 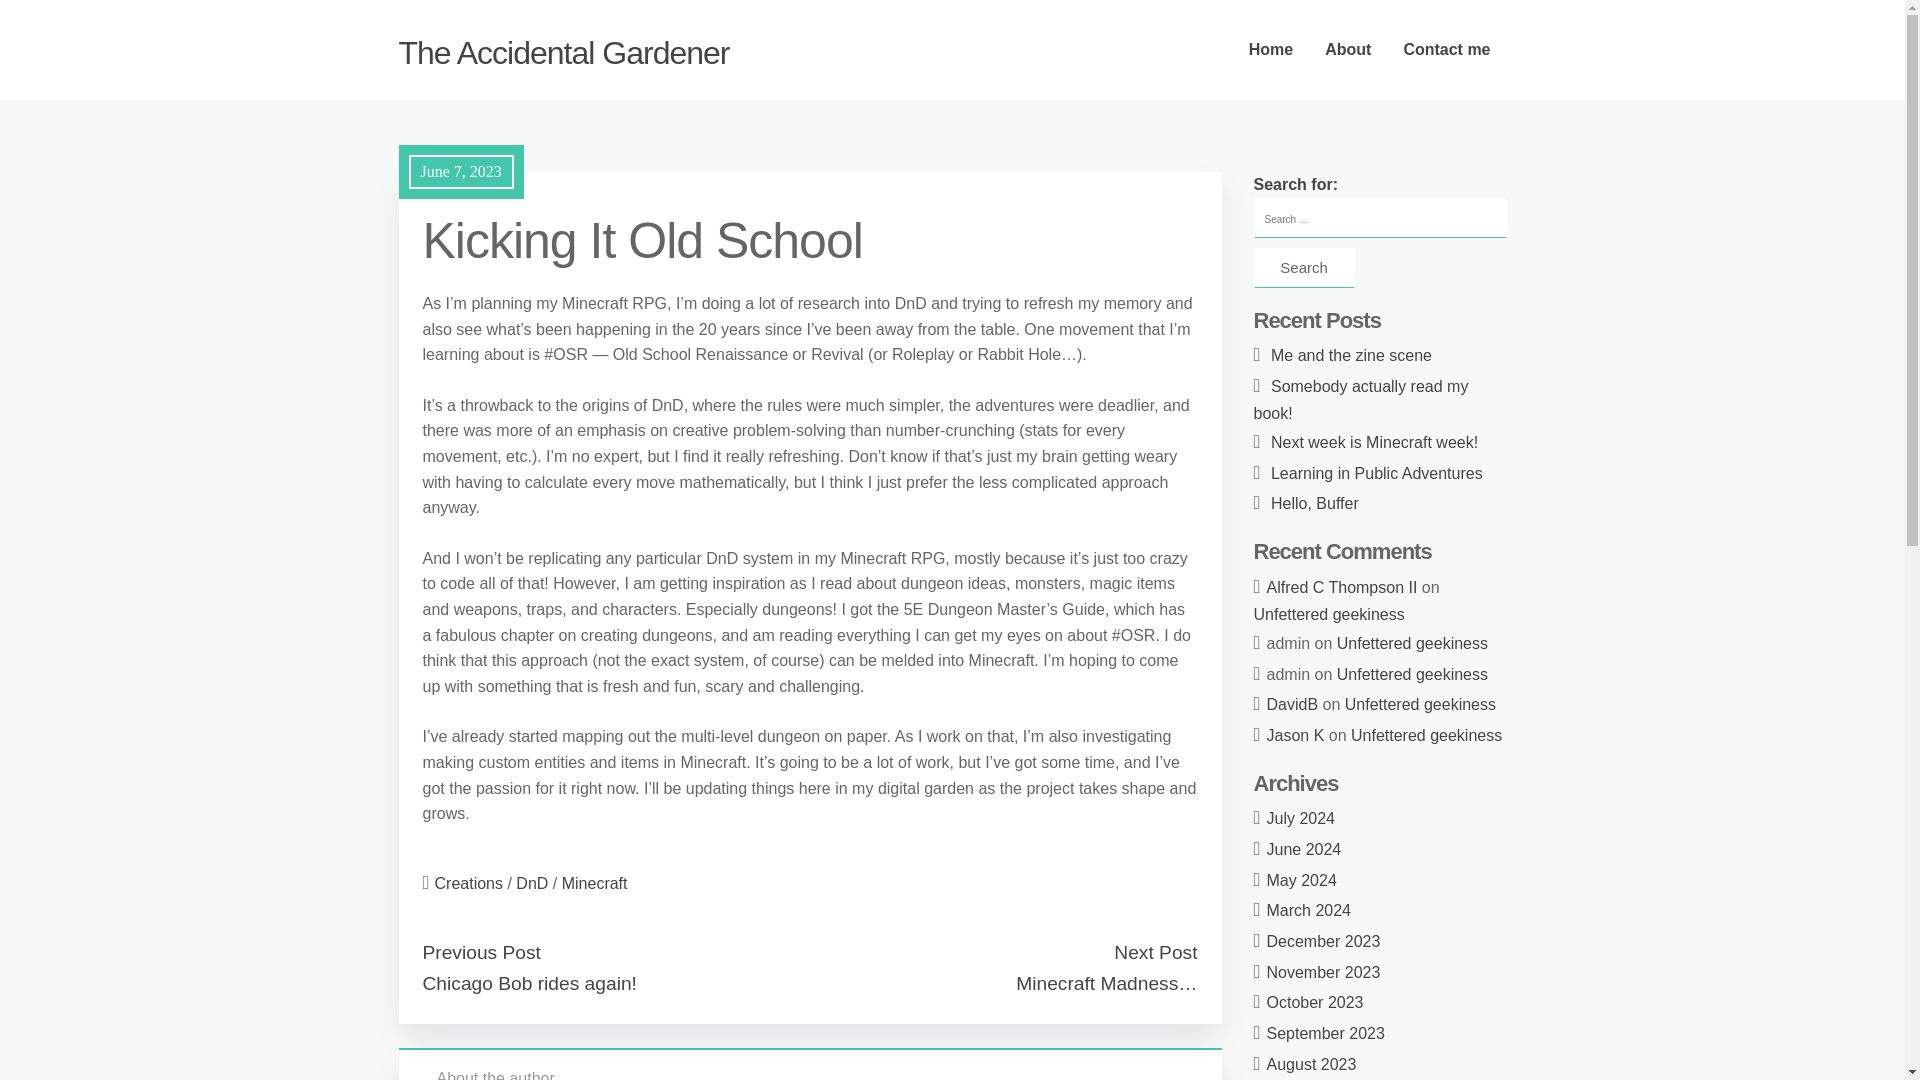 What do you see at coordinates (1374, 442) in the screenshot?
I see `Next week is Minecraft week!` at bounding box center [1374, 442].